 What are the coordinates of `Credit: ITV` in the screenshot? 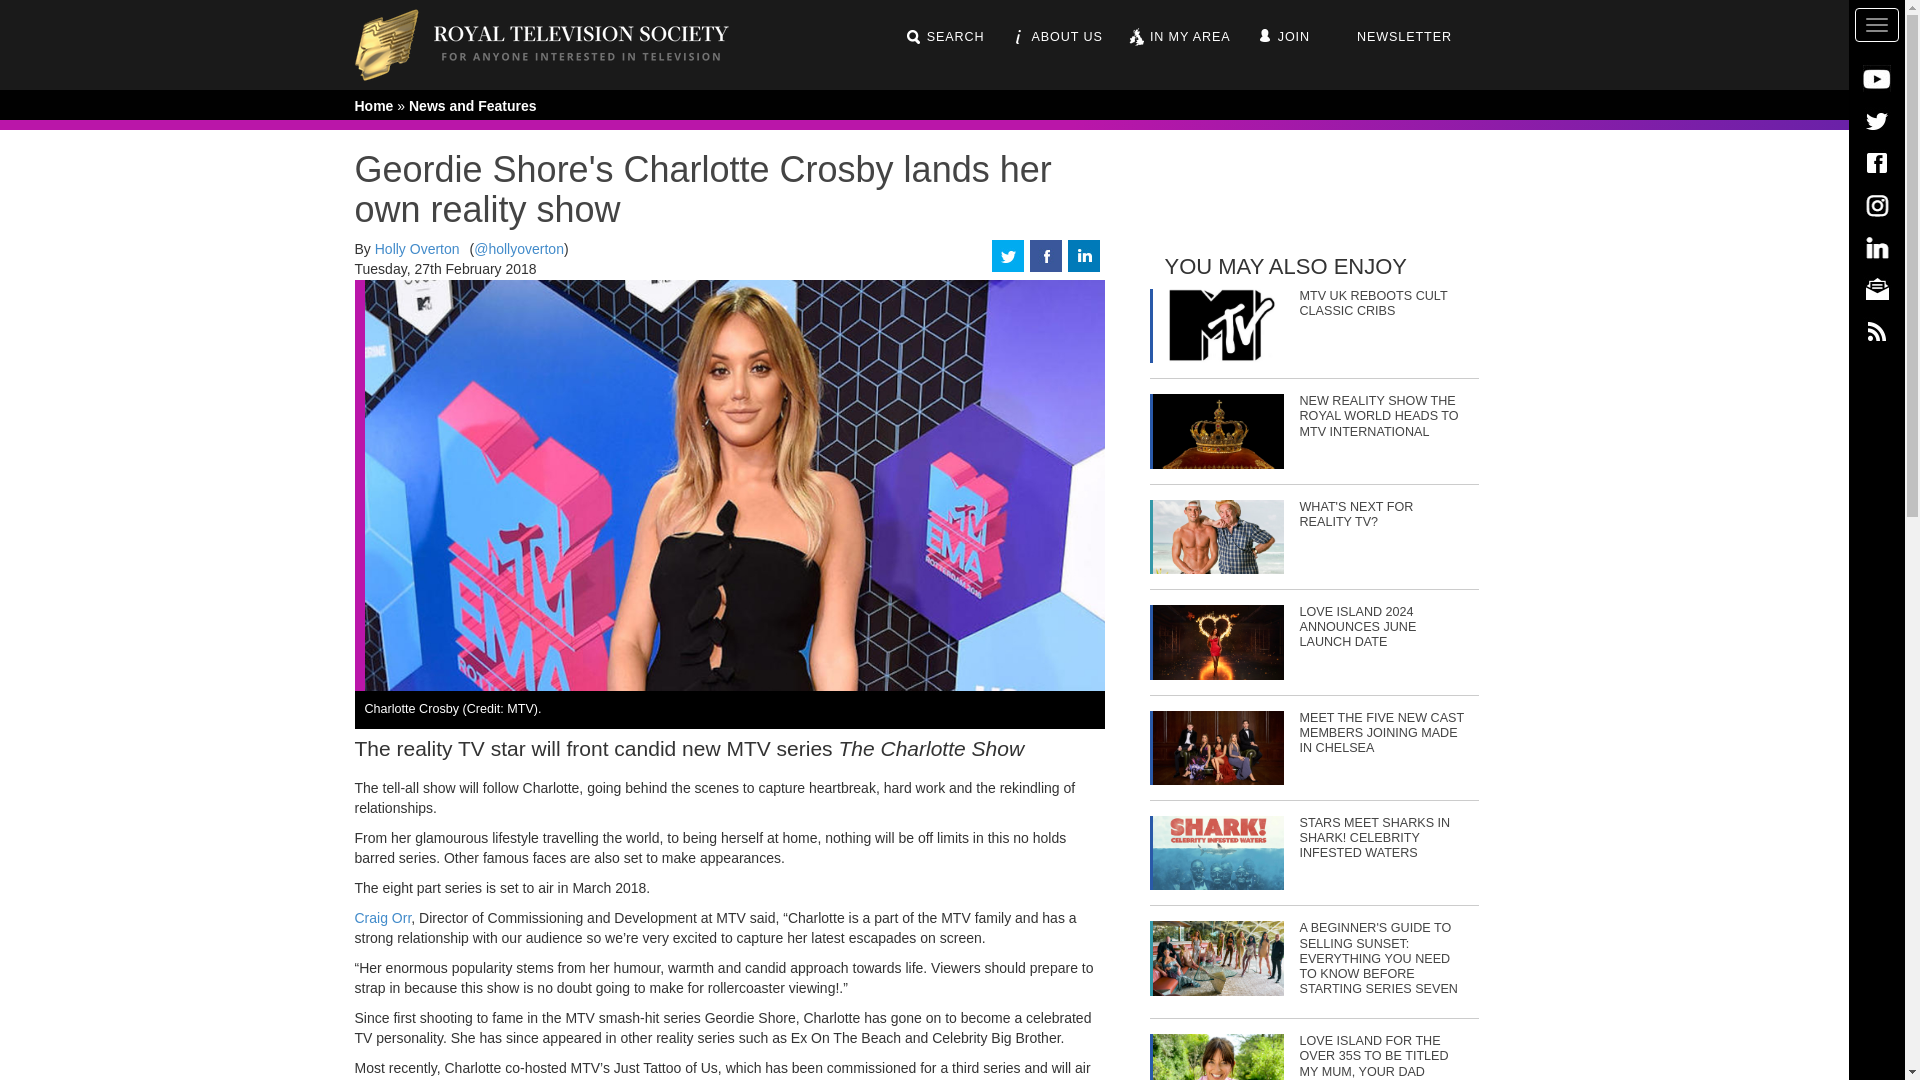 It's located at (1218, 852).